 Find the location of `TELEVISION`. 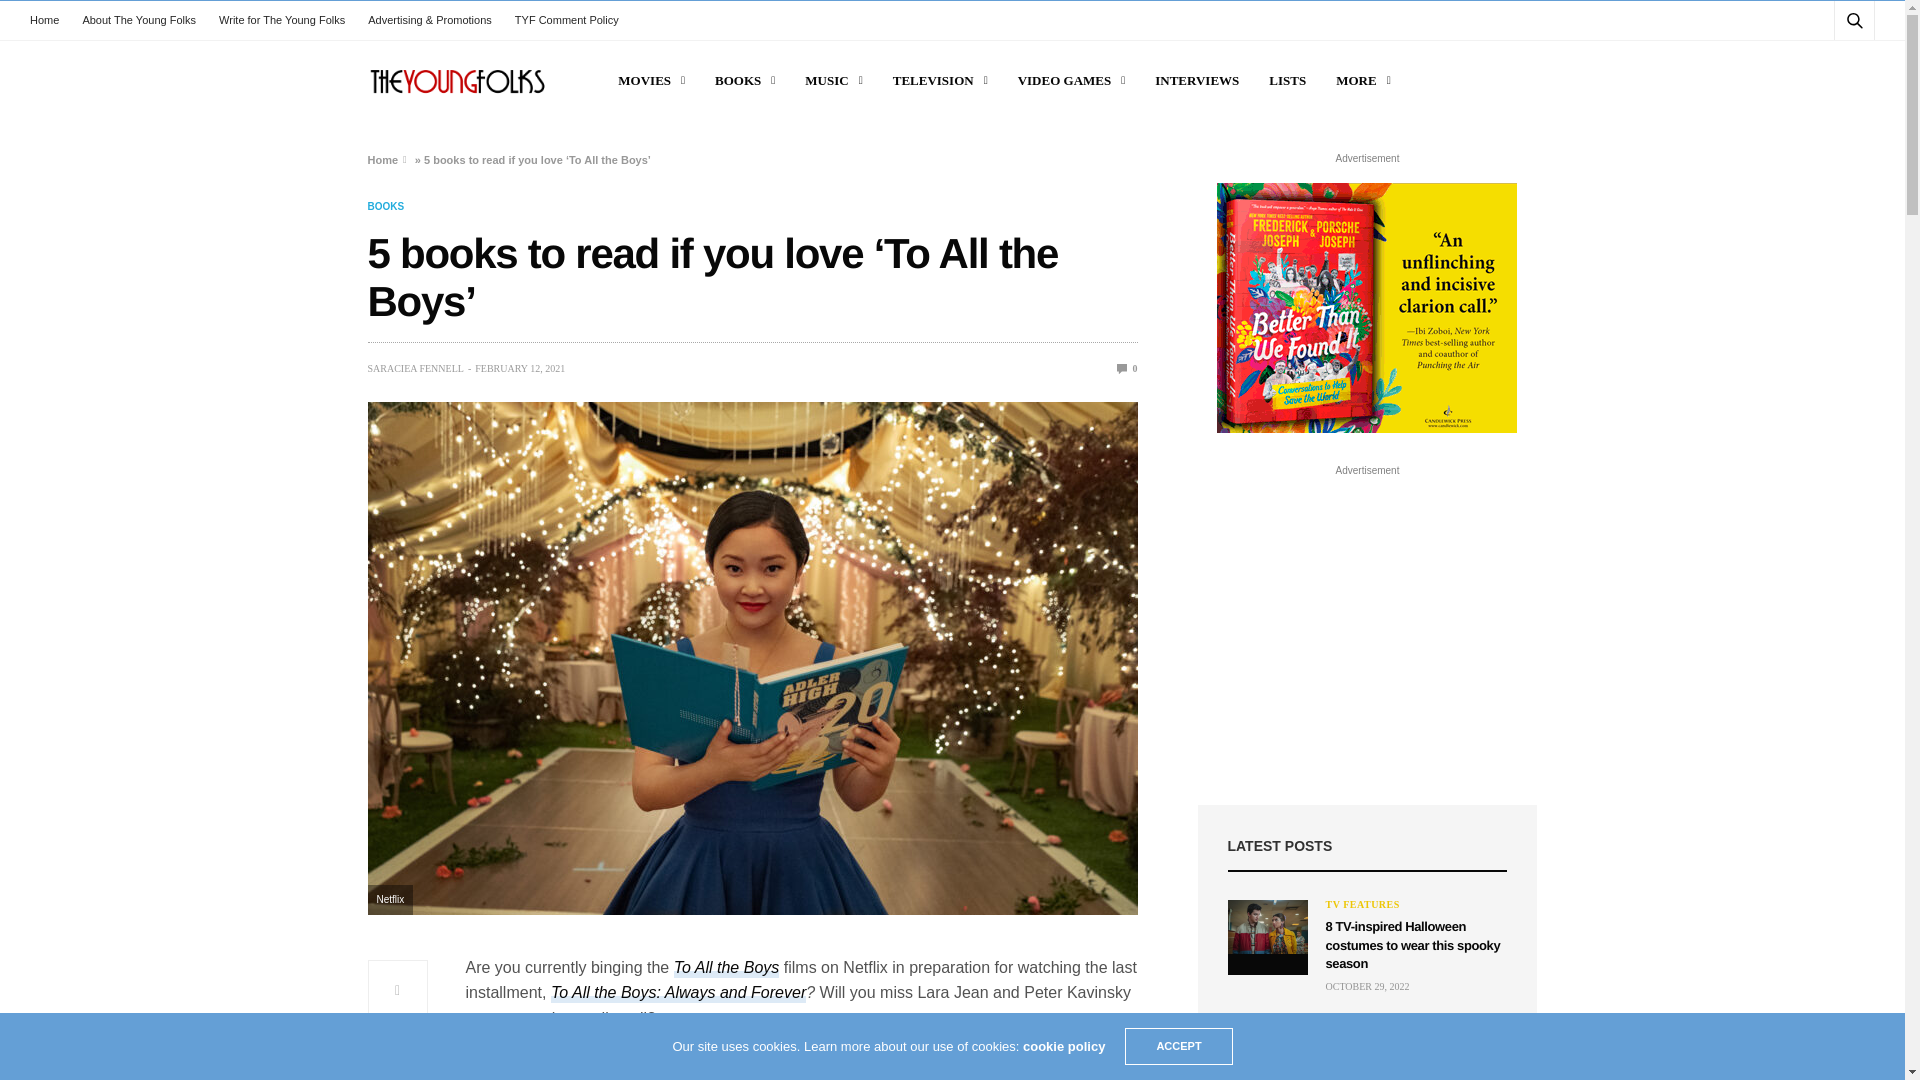

TELEVISION is located at coordinates (940, 81).